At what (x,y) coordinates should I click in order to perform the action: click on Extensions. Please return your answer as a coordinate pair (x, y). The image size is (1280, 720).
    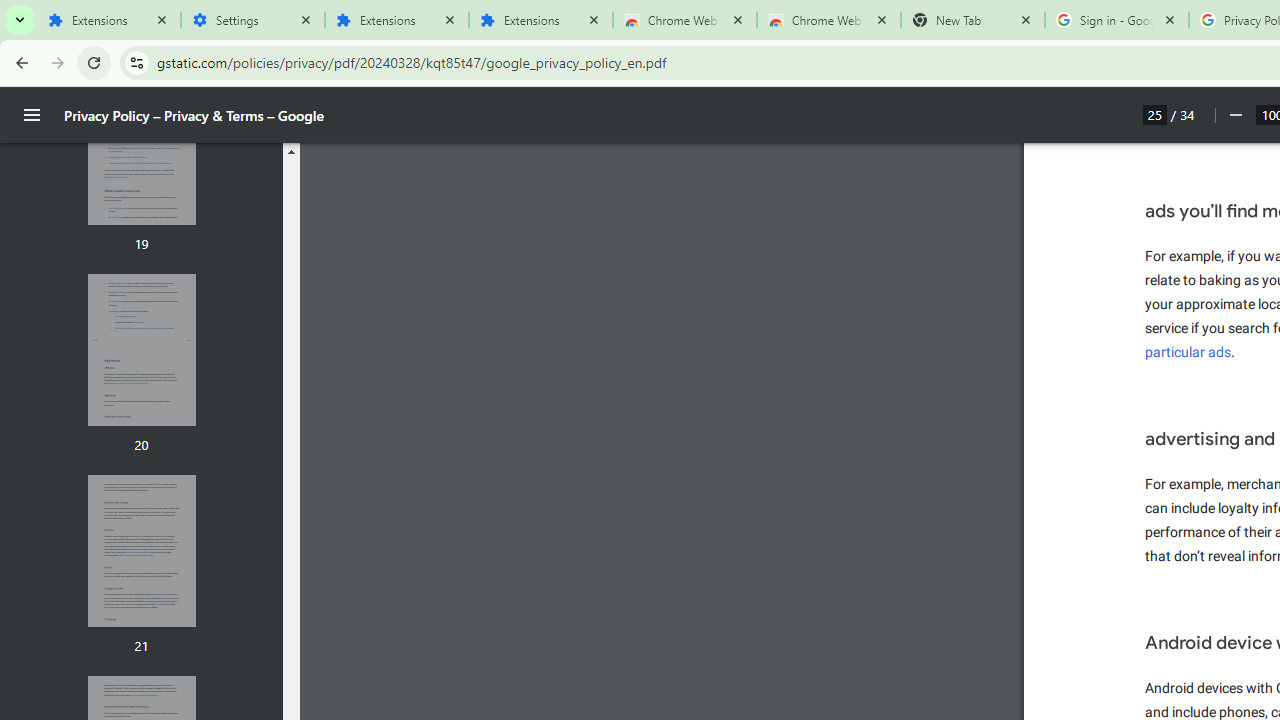
    Looking at the image, I should click on (540, 20).